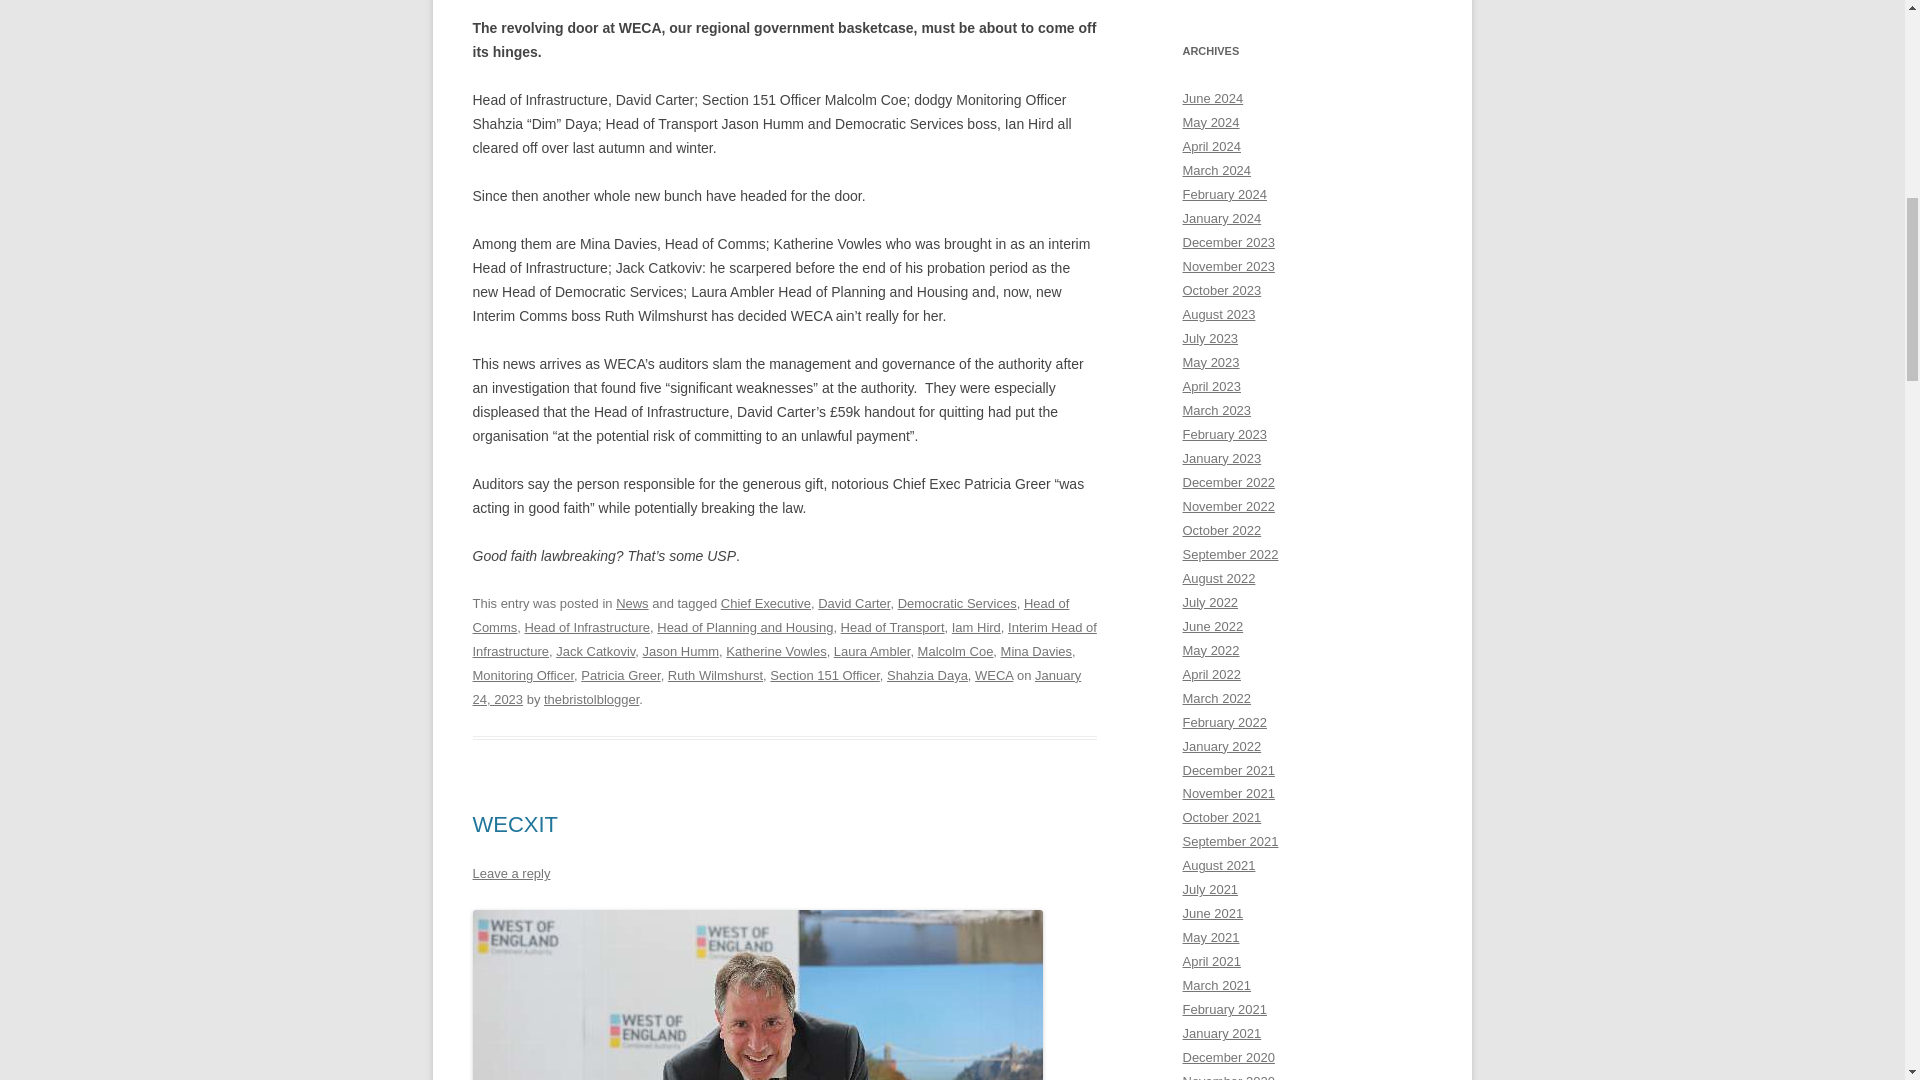 This screenshot has width=1920, height=1080. Describe the element at coordinates (523, 675) in the screenshot. I see `Monitoring Officer` at that location.